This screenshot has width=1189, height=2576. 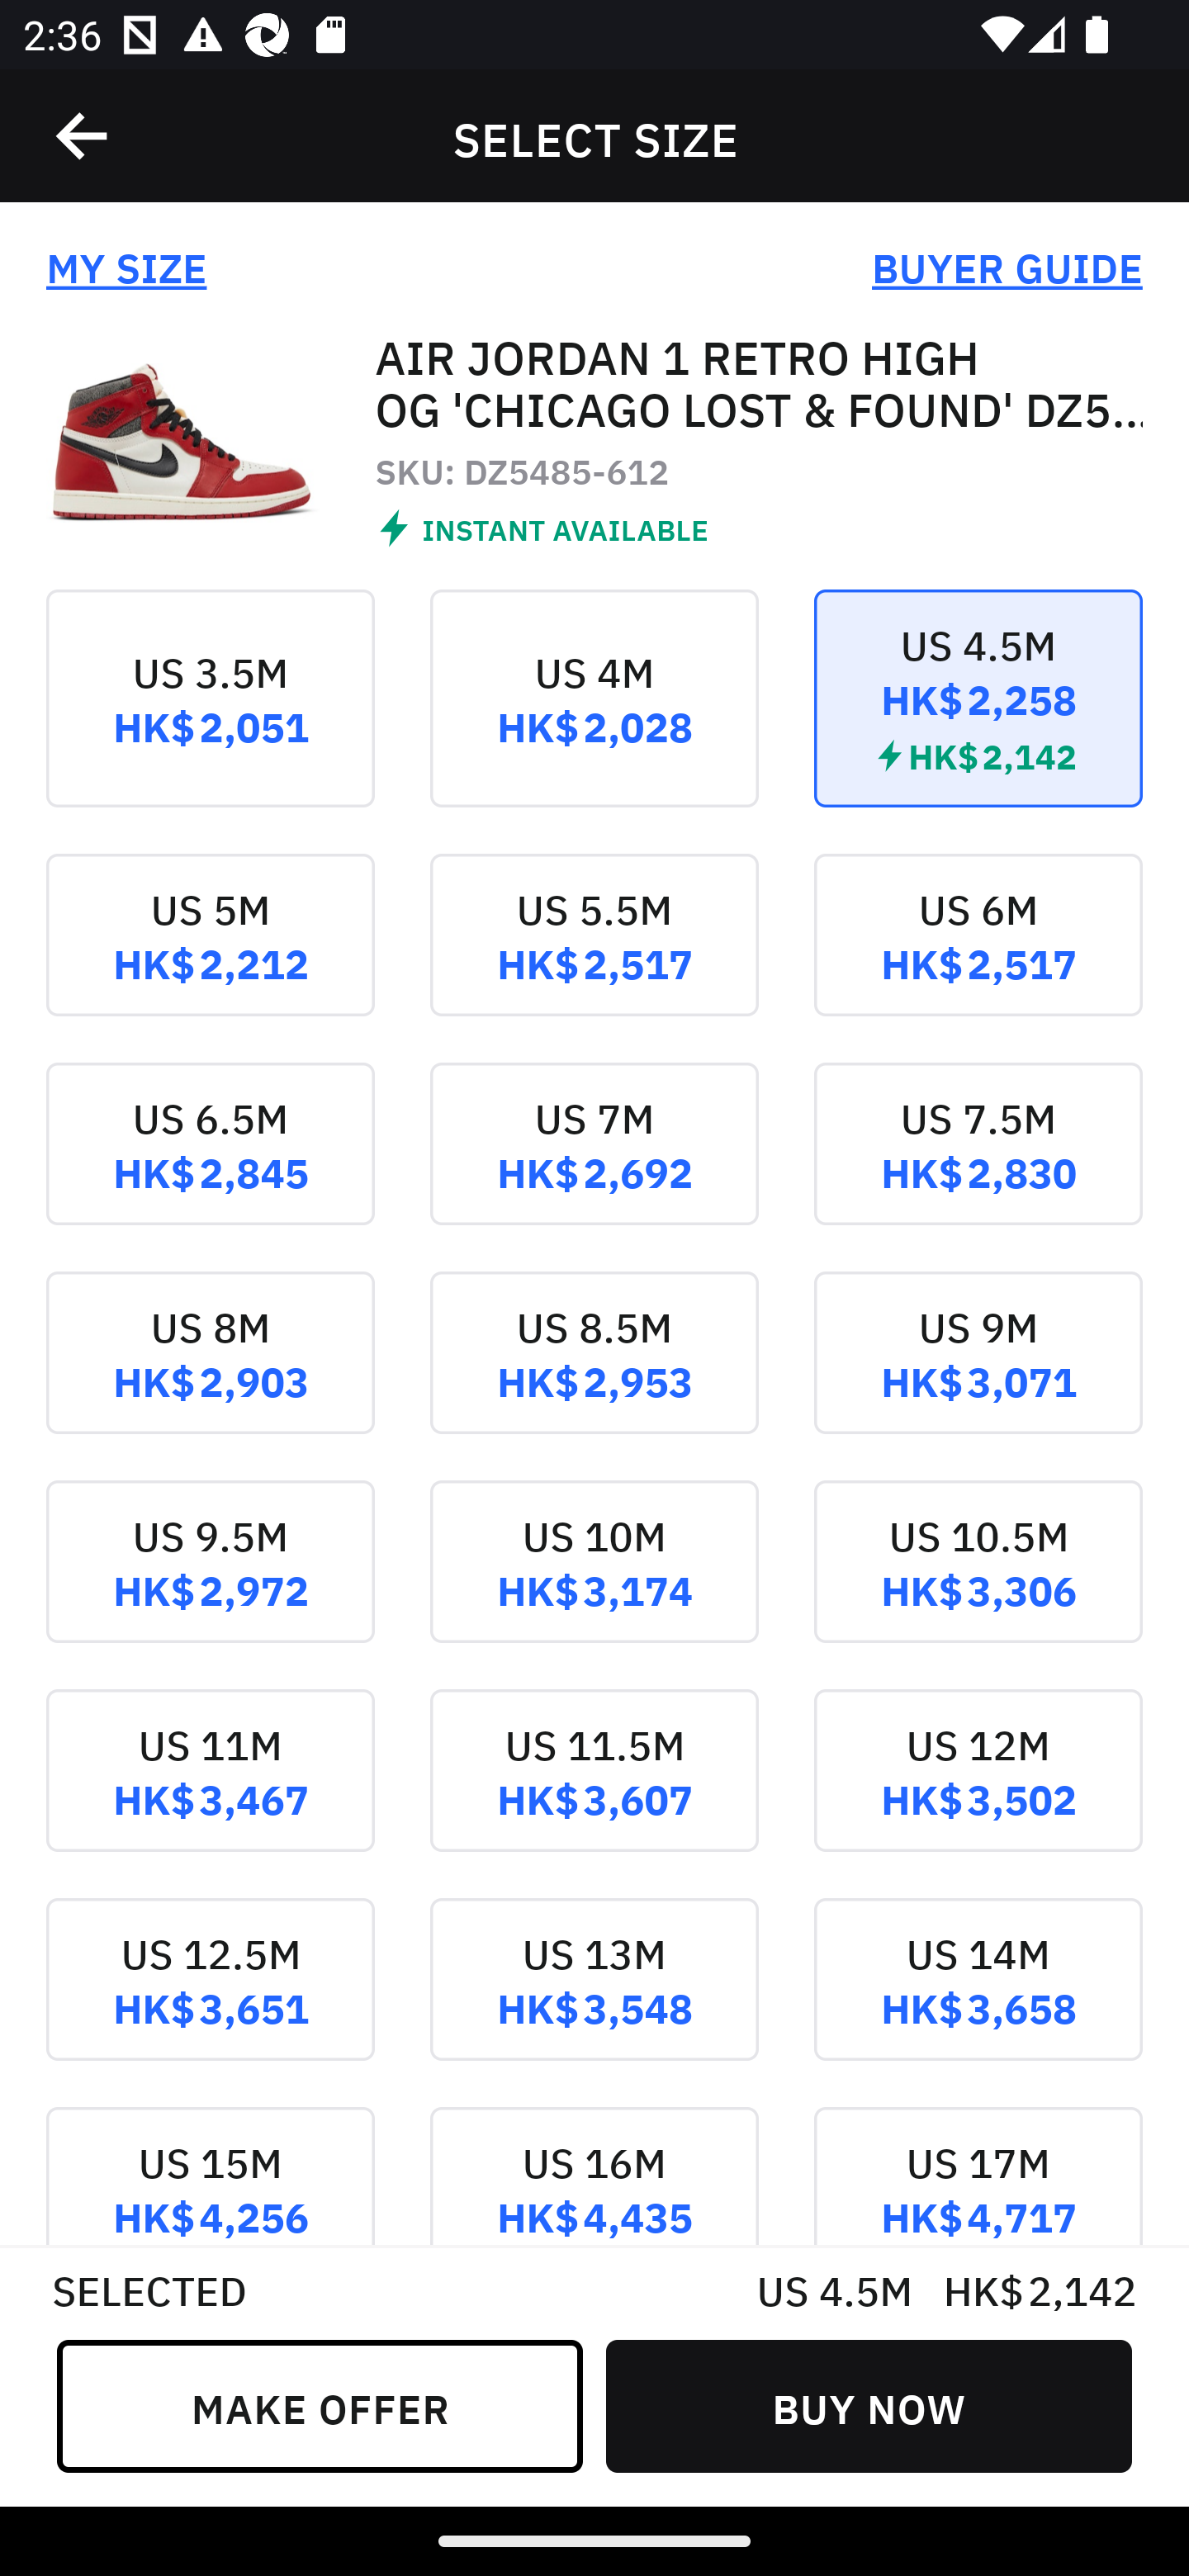 What do you see at coordinates (210, 1376) in the screenshot?
I see `US 8M HK$ 2,903` at bounding box center [210, 1376].